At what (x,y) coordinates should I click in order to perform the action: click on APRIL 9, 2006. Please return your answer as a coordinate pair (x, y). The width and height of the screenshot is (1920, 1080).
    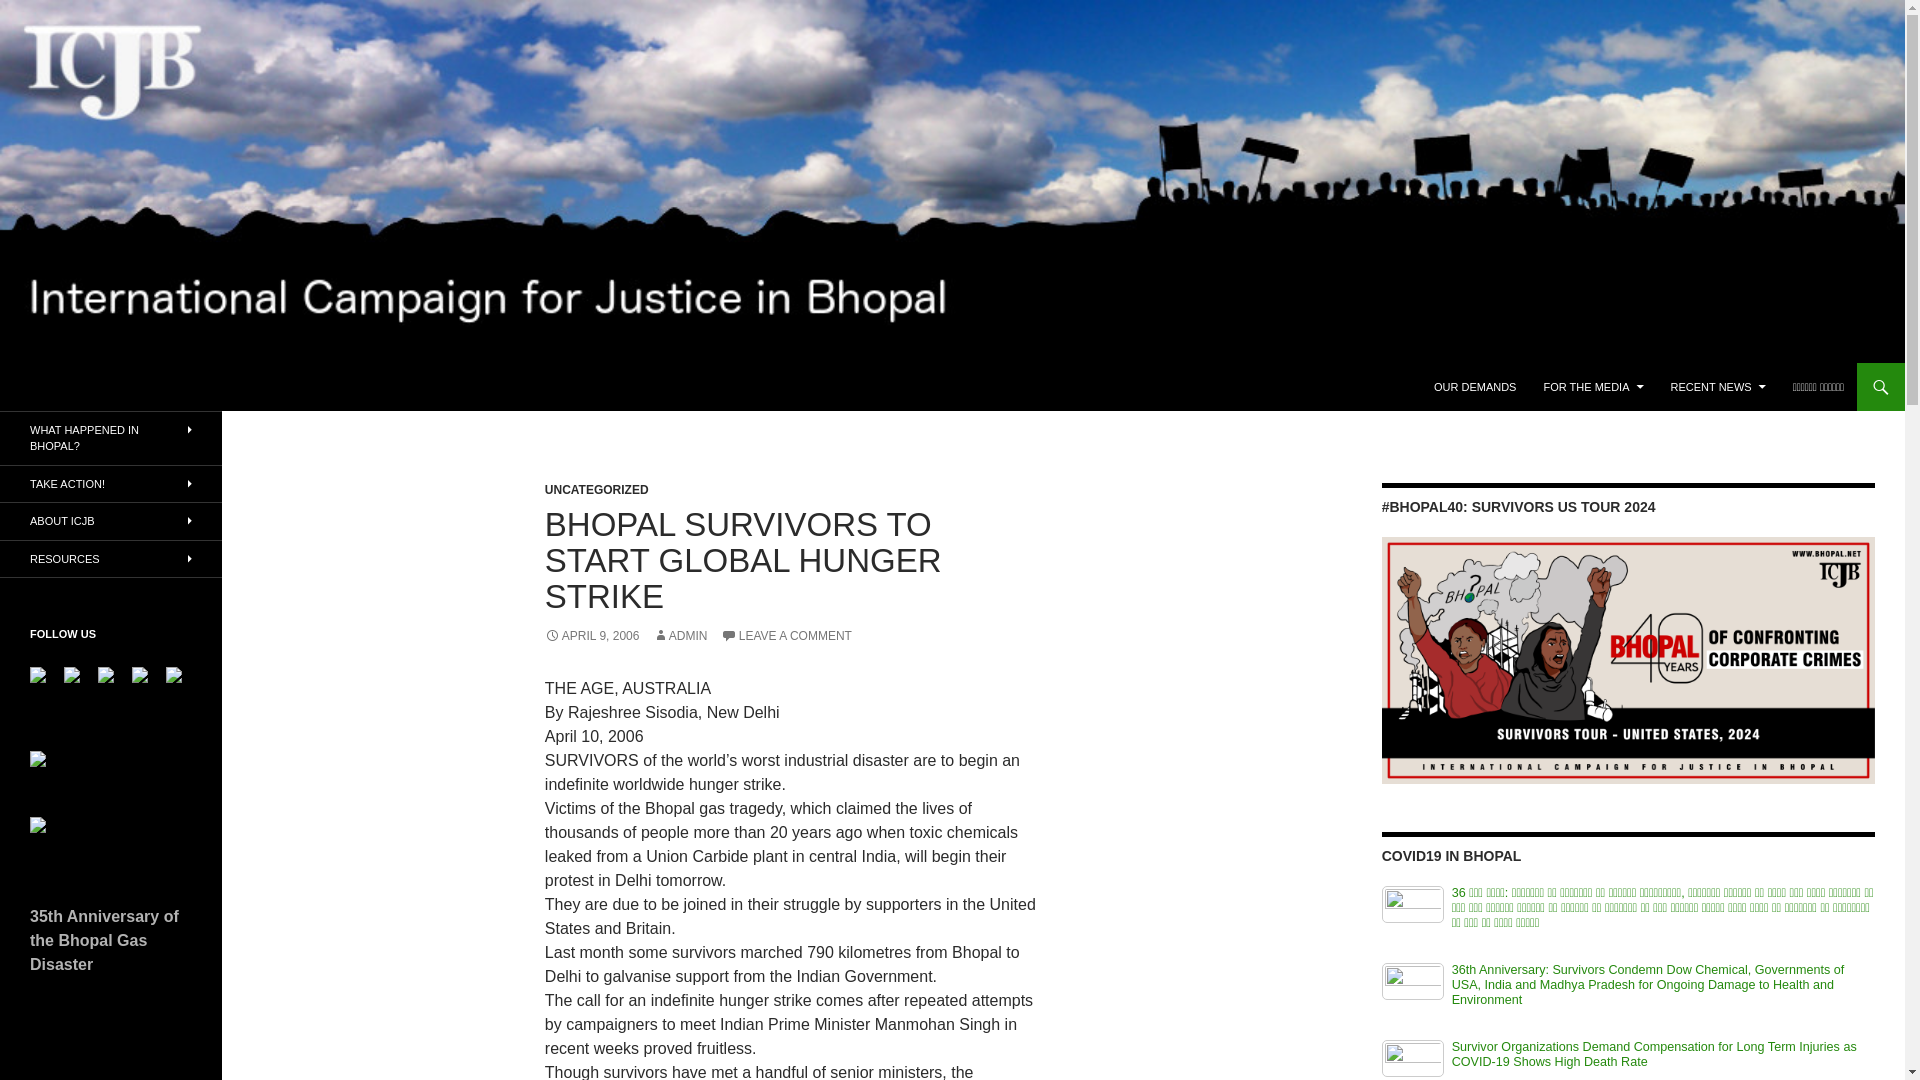
    Looking at the image, I should click on (592, 635).